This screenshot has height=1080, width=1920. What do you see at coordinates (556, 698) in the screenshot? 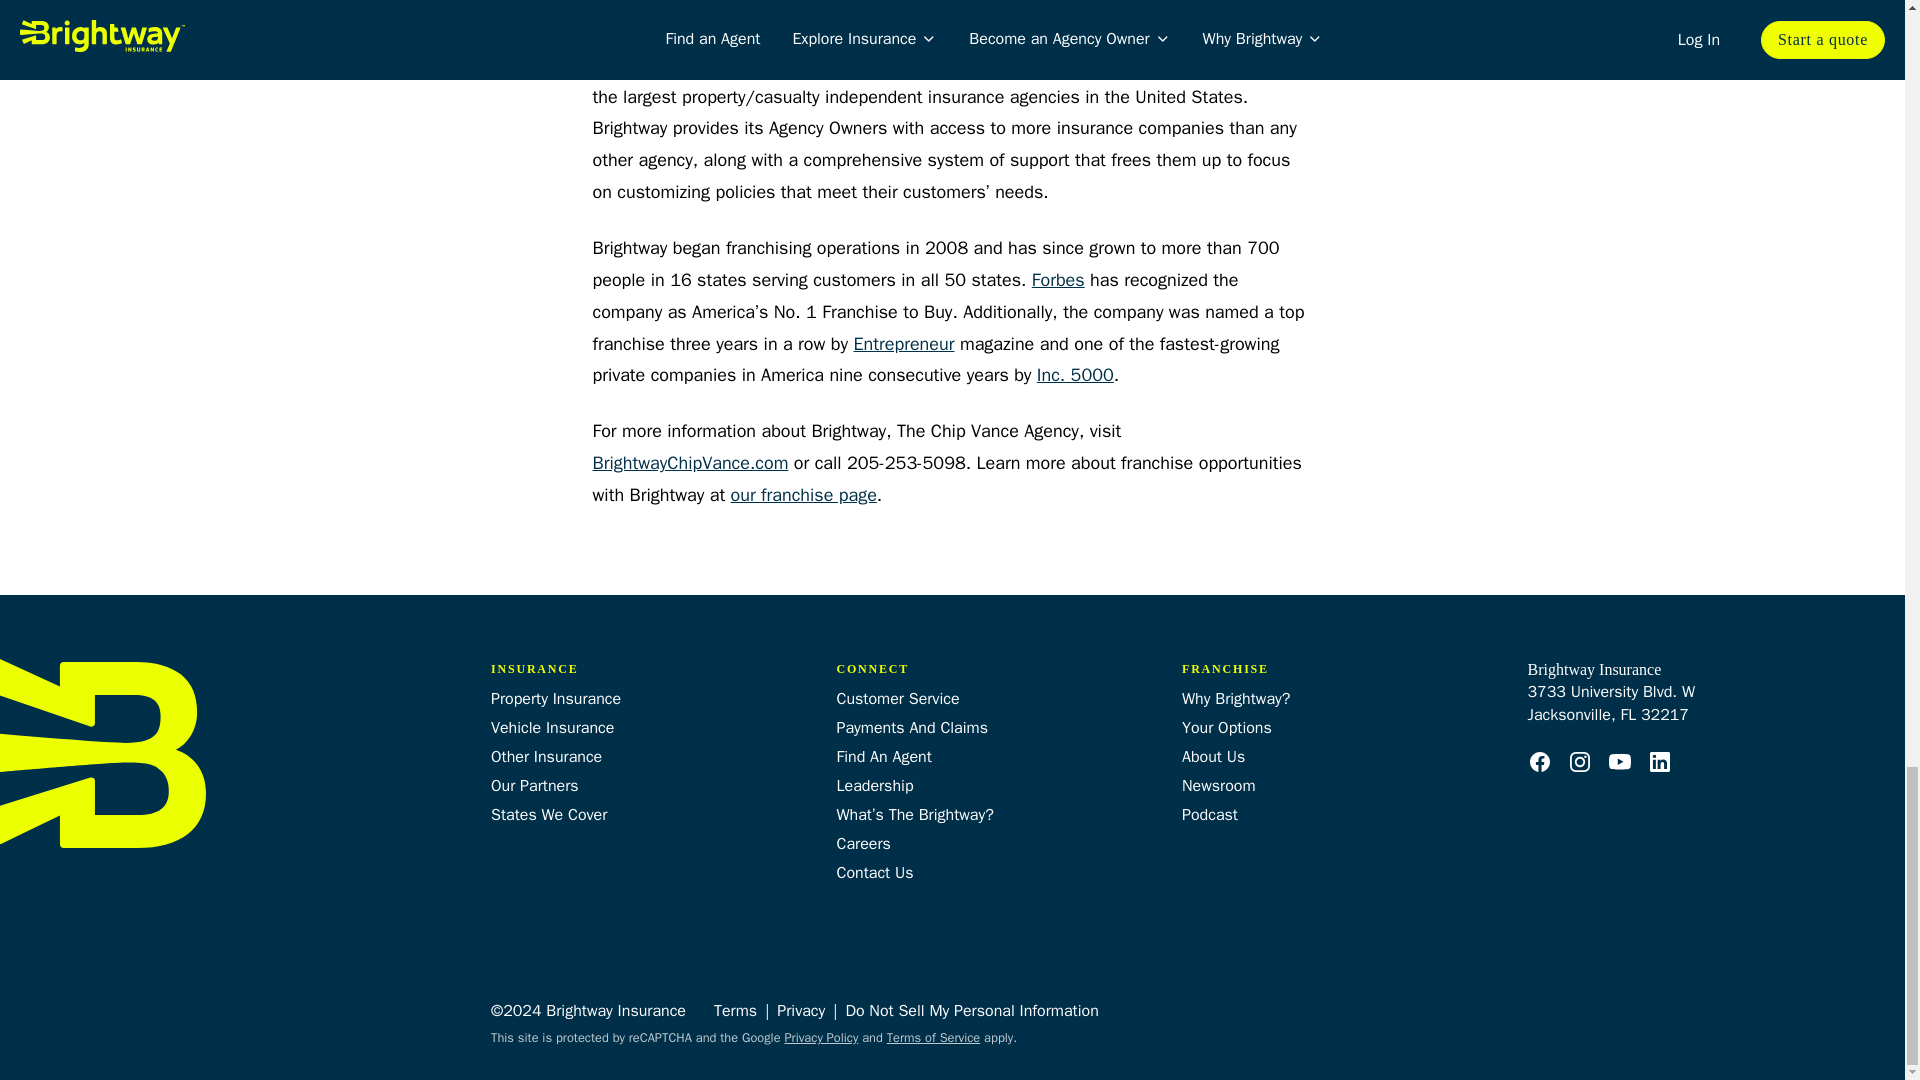
I see `Property Insurance` at bounding box center [556, 698].